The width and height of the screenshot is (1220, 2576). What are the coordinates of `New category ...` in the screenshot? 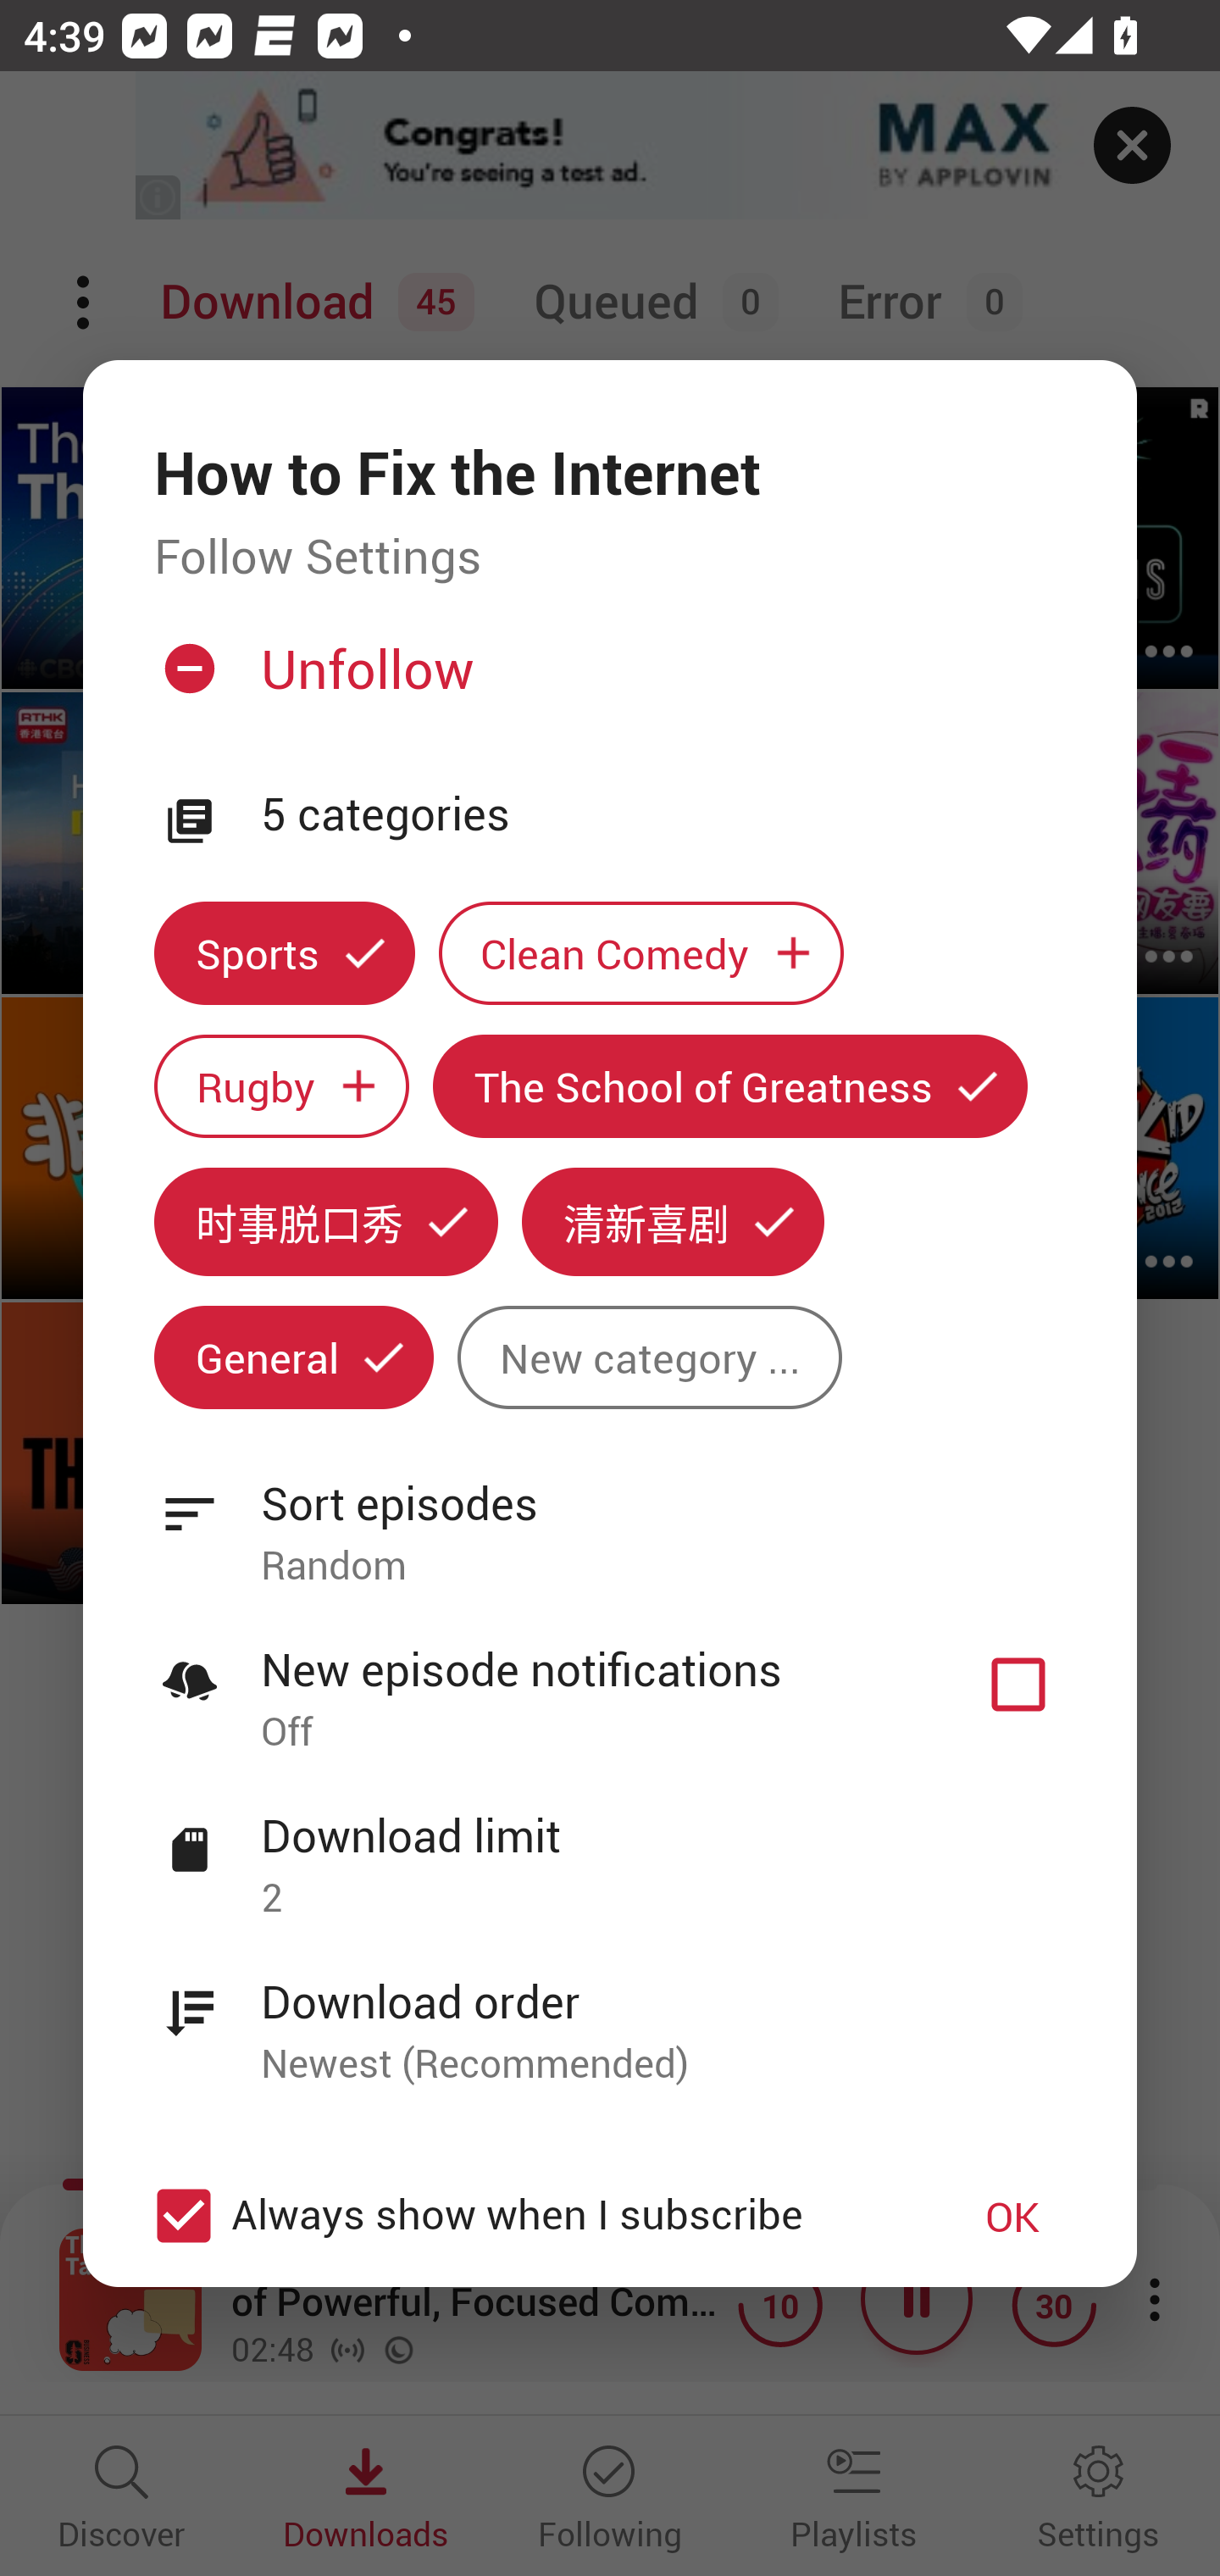 It's located at (649, 1357).